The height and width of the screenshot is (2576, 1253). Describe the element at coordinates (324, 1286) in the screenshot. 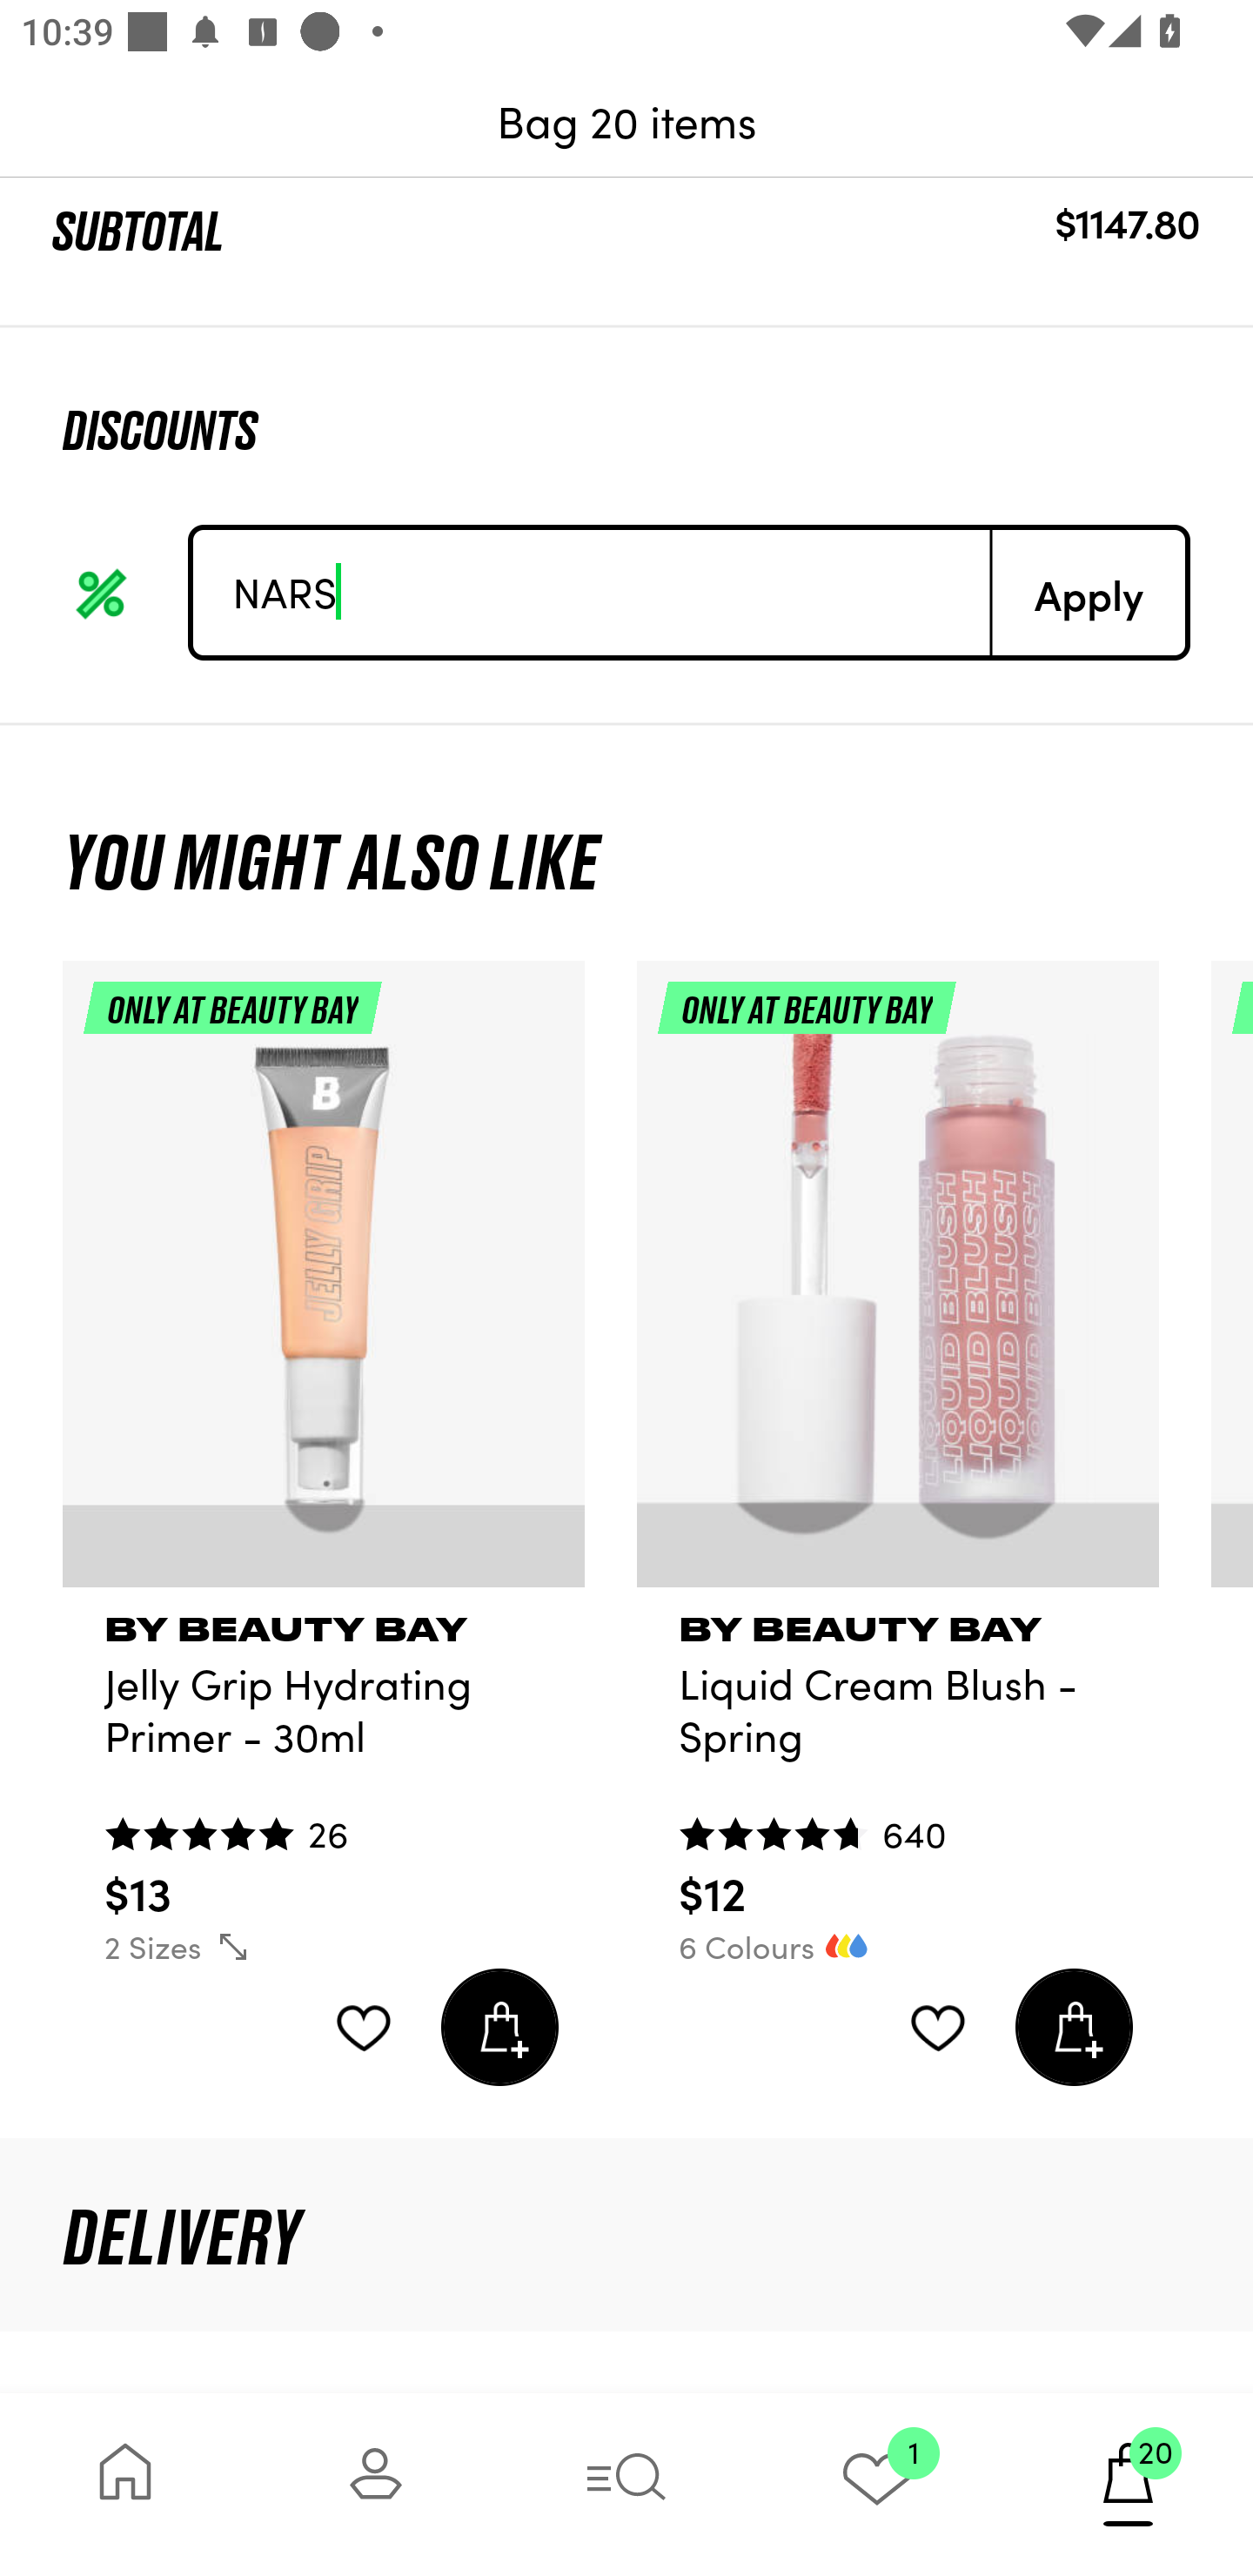

I see `ONLY AT BEAUTY BAY` at that location.